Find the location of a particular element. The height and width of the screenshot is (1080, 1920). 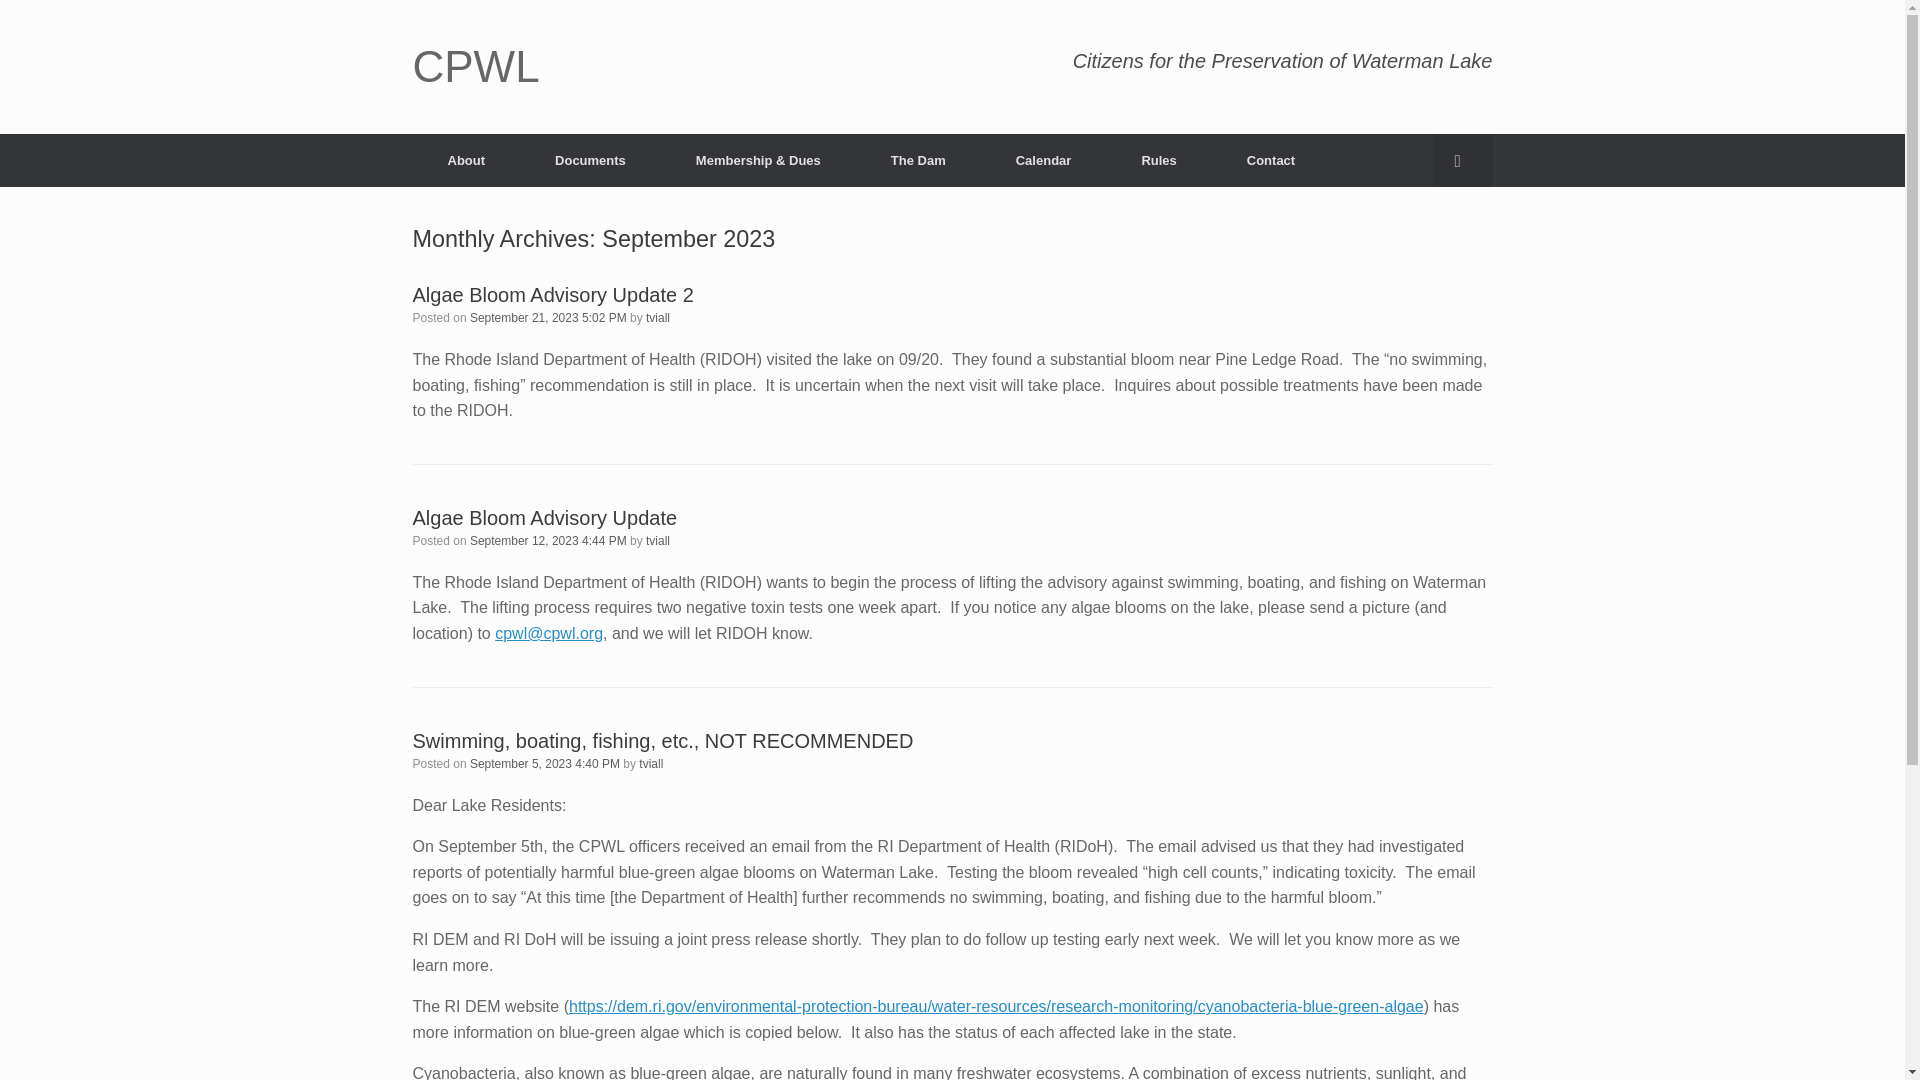

5:02 PM is located at coordinates (548, 318).